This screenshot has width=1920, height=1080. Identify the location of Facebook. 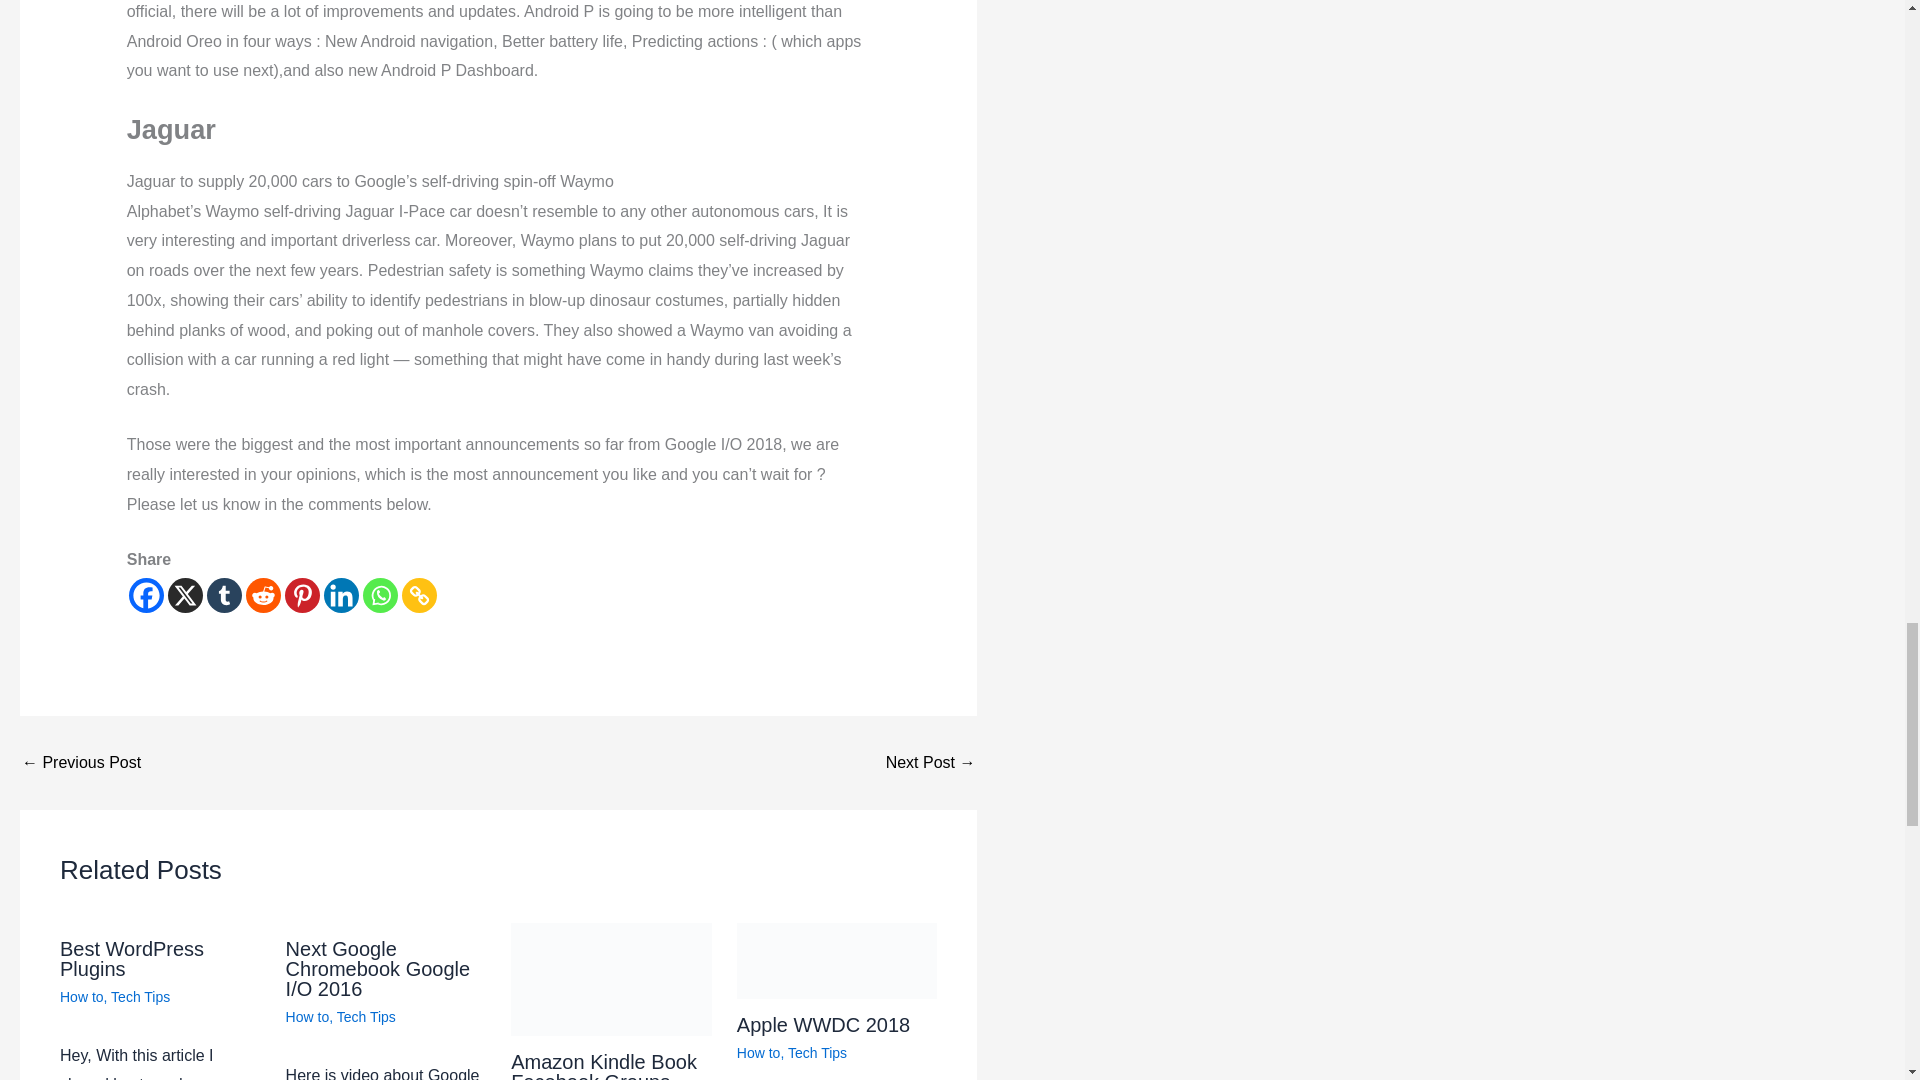
(146, 595).